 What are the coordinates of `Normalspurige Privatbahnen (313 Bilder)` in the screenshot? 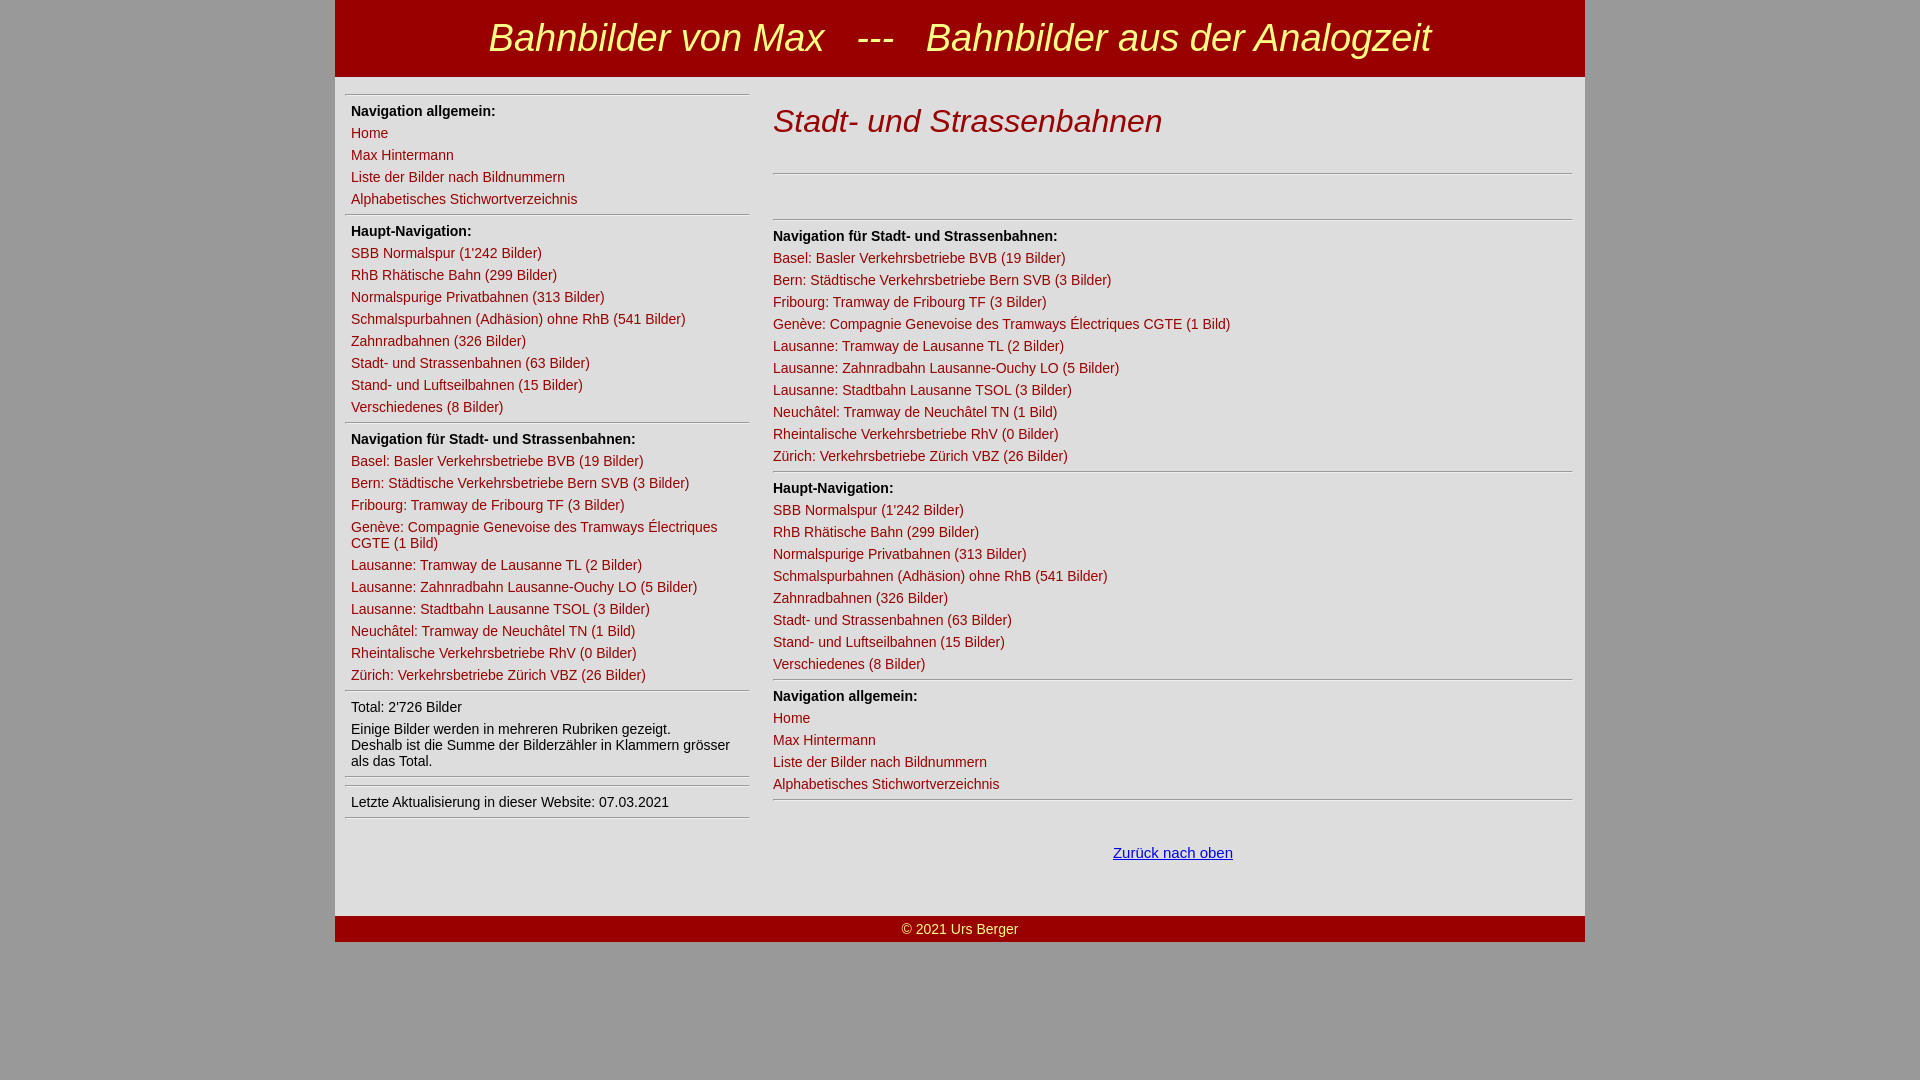 It's located at (900, 554).